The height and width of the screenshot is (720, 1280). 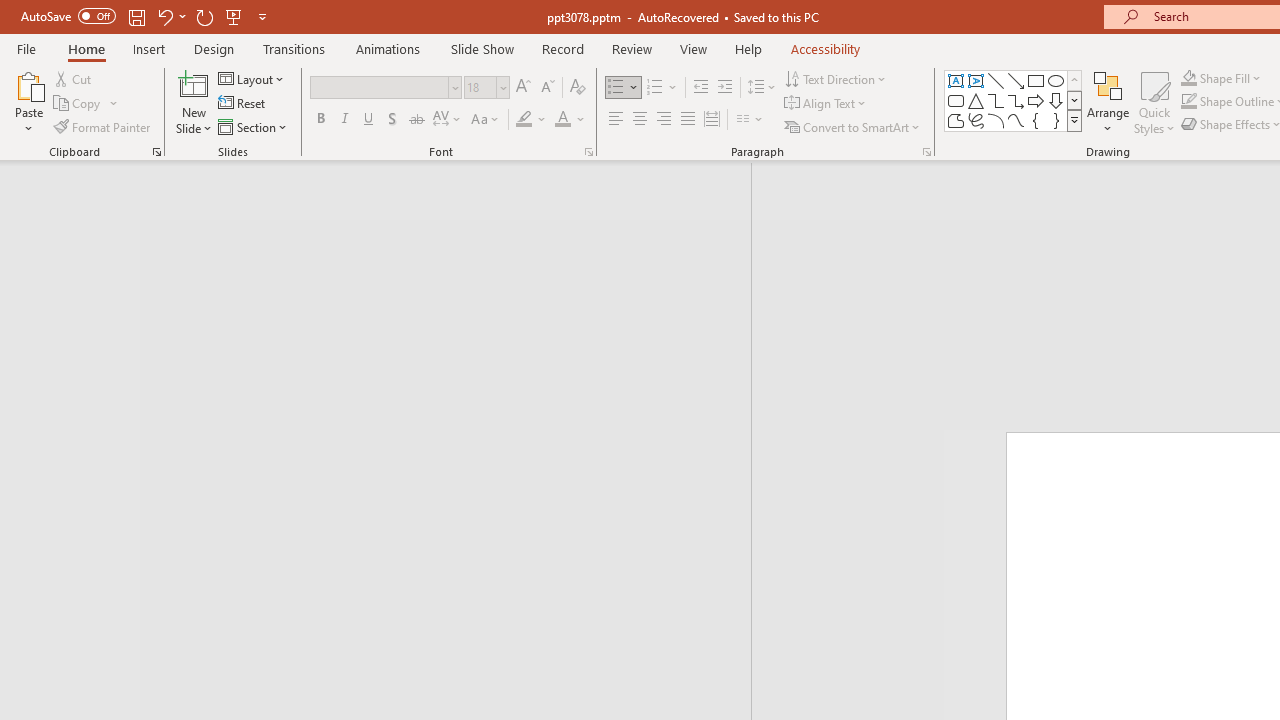 What do you see at coordinates (836, 78) in the screenshot?
I see `Text Direction` at bounding box center [836, 78].